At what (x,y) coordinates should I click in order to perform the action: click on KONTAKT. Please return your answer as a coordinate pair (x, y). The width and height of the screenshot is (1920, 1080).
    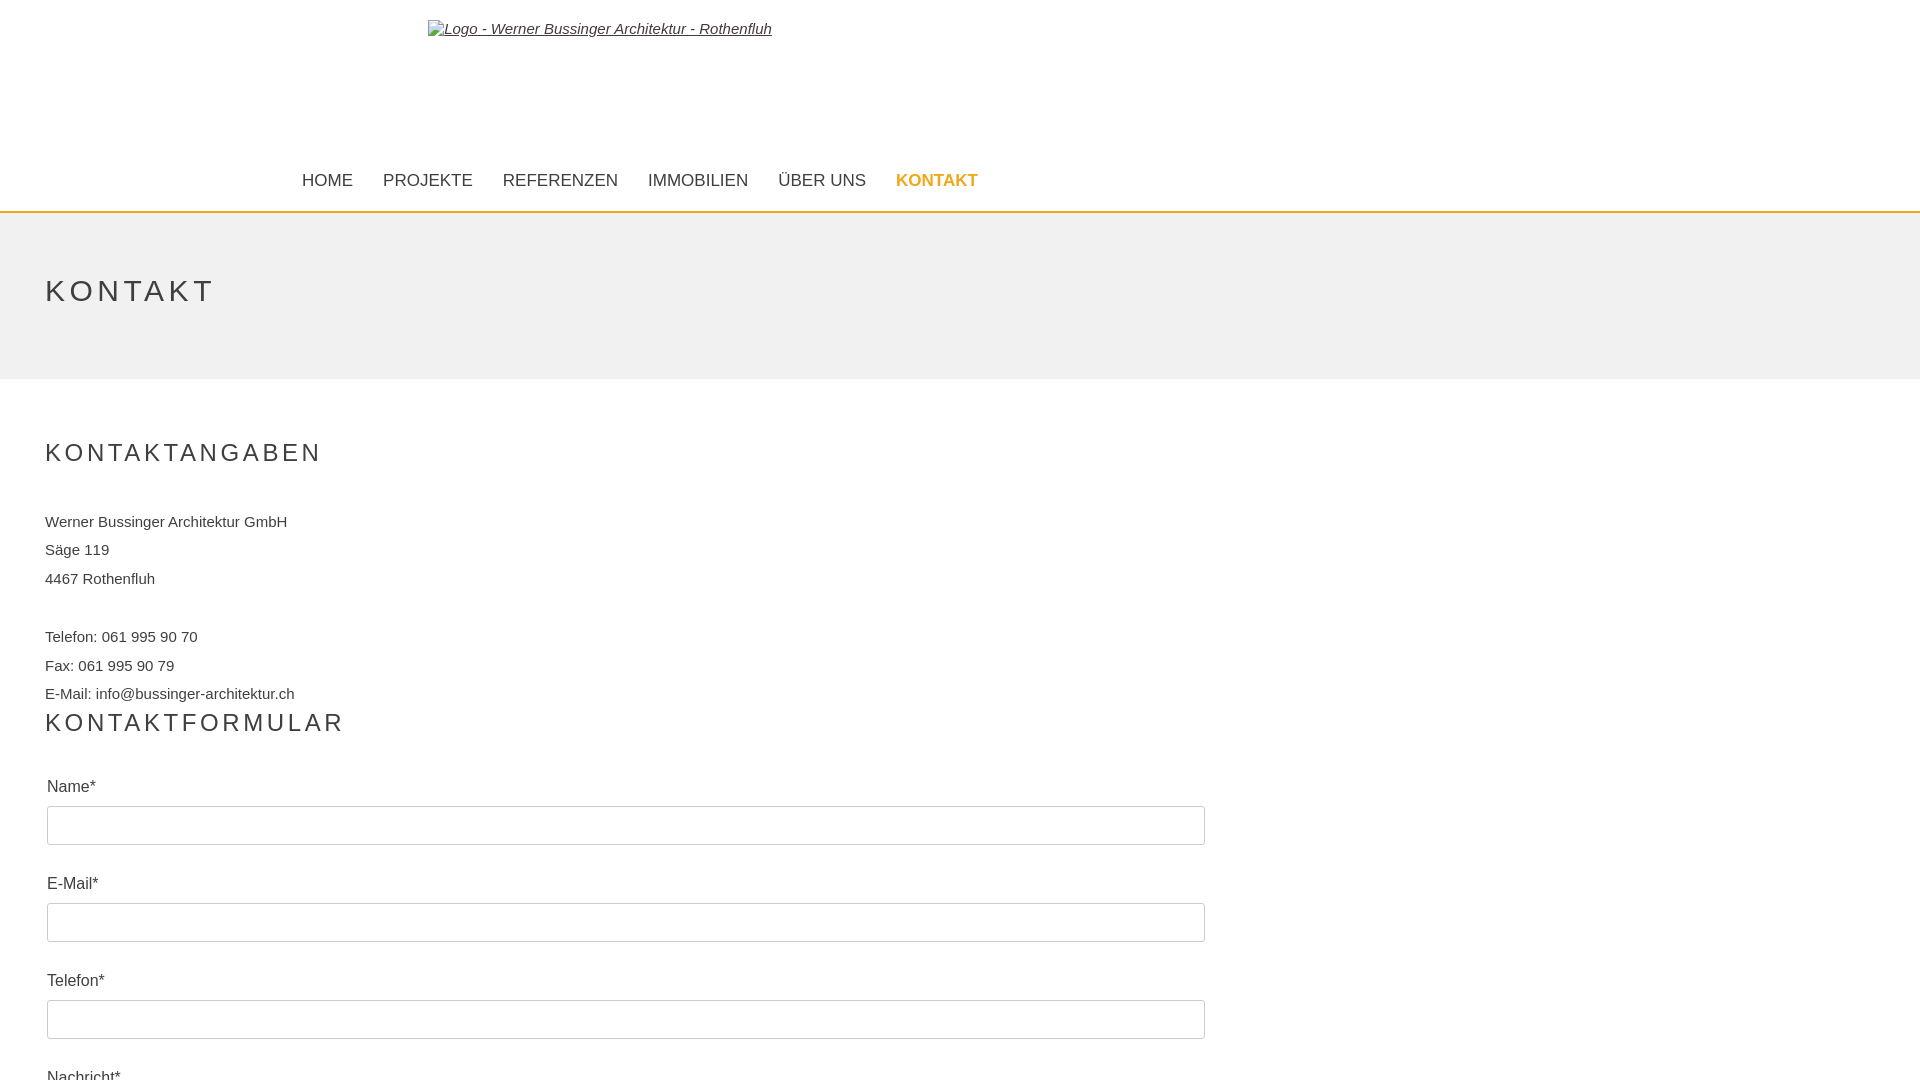
    Looking at the image, I should click on (937, 181).